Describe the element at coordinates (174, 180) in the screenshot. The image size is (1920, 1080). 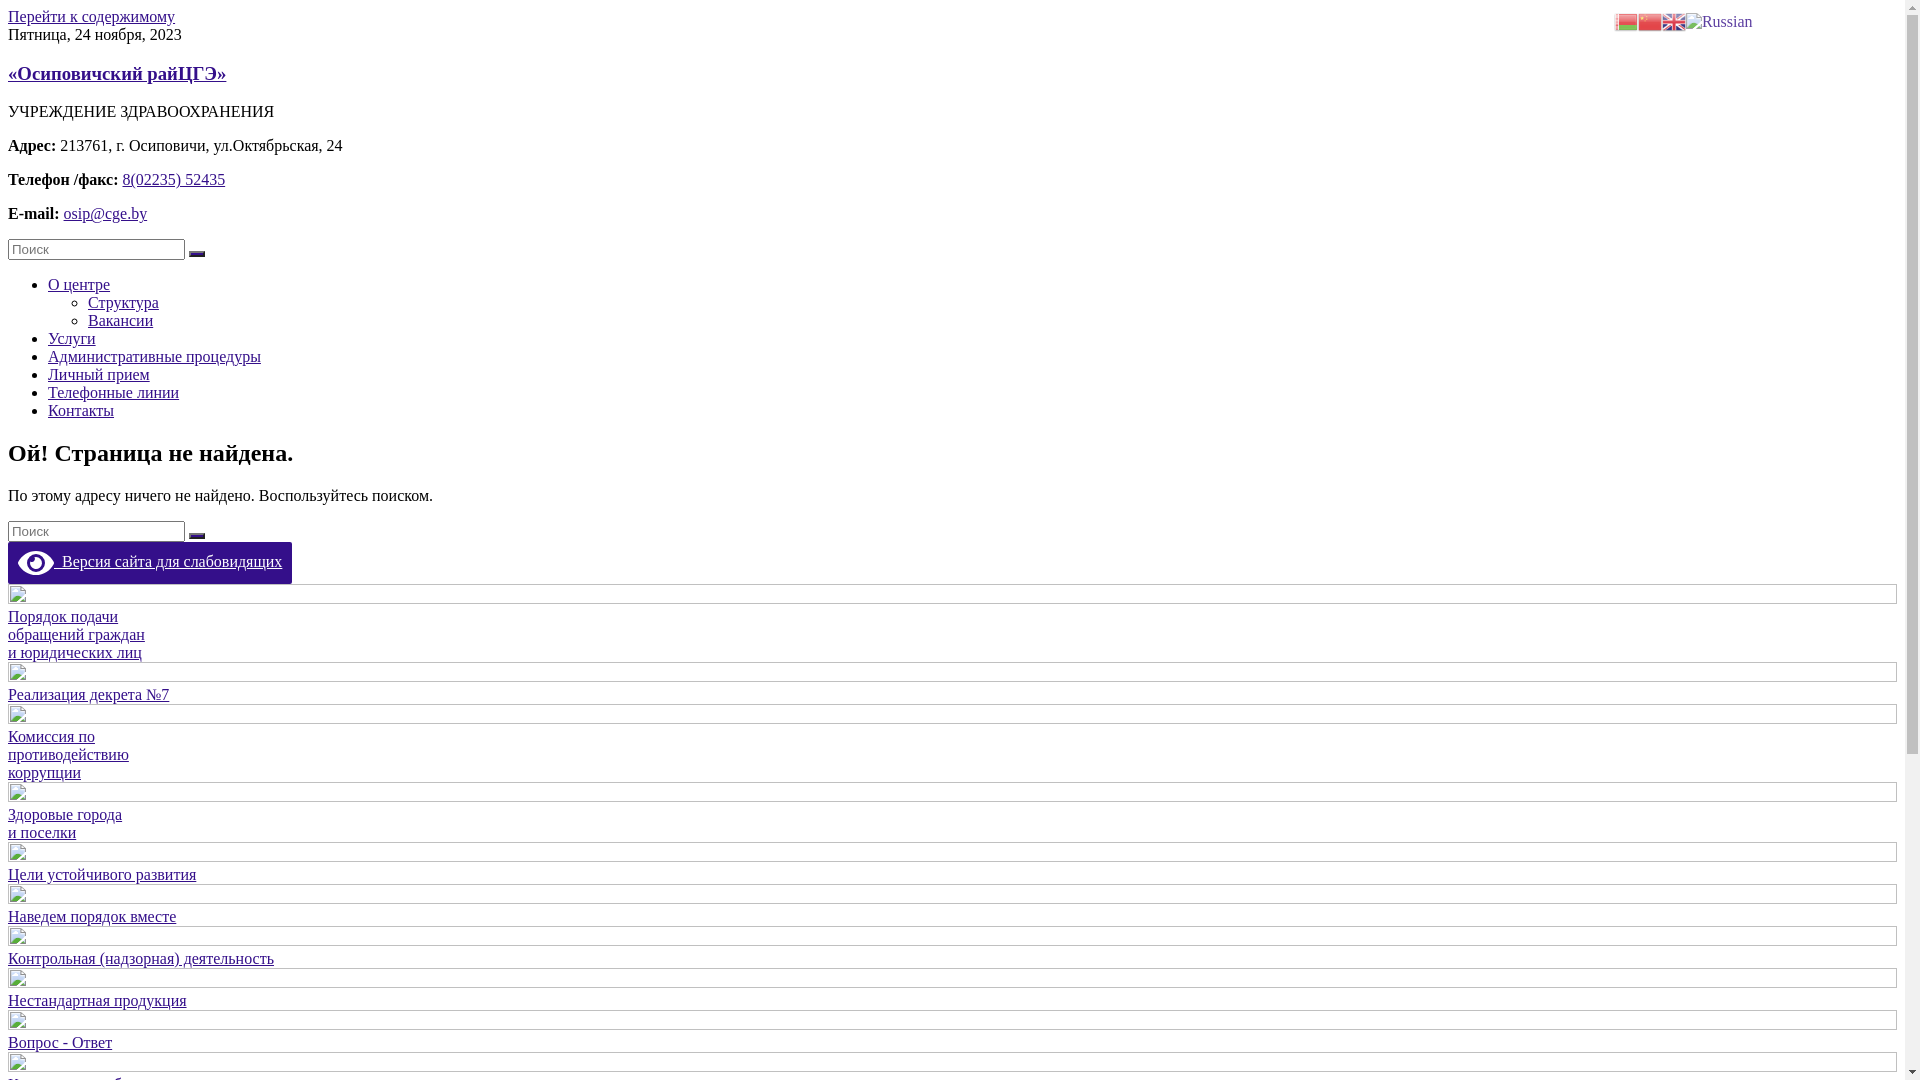
I see `8(02235) 52435` at that location.